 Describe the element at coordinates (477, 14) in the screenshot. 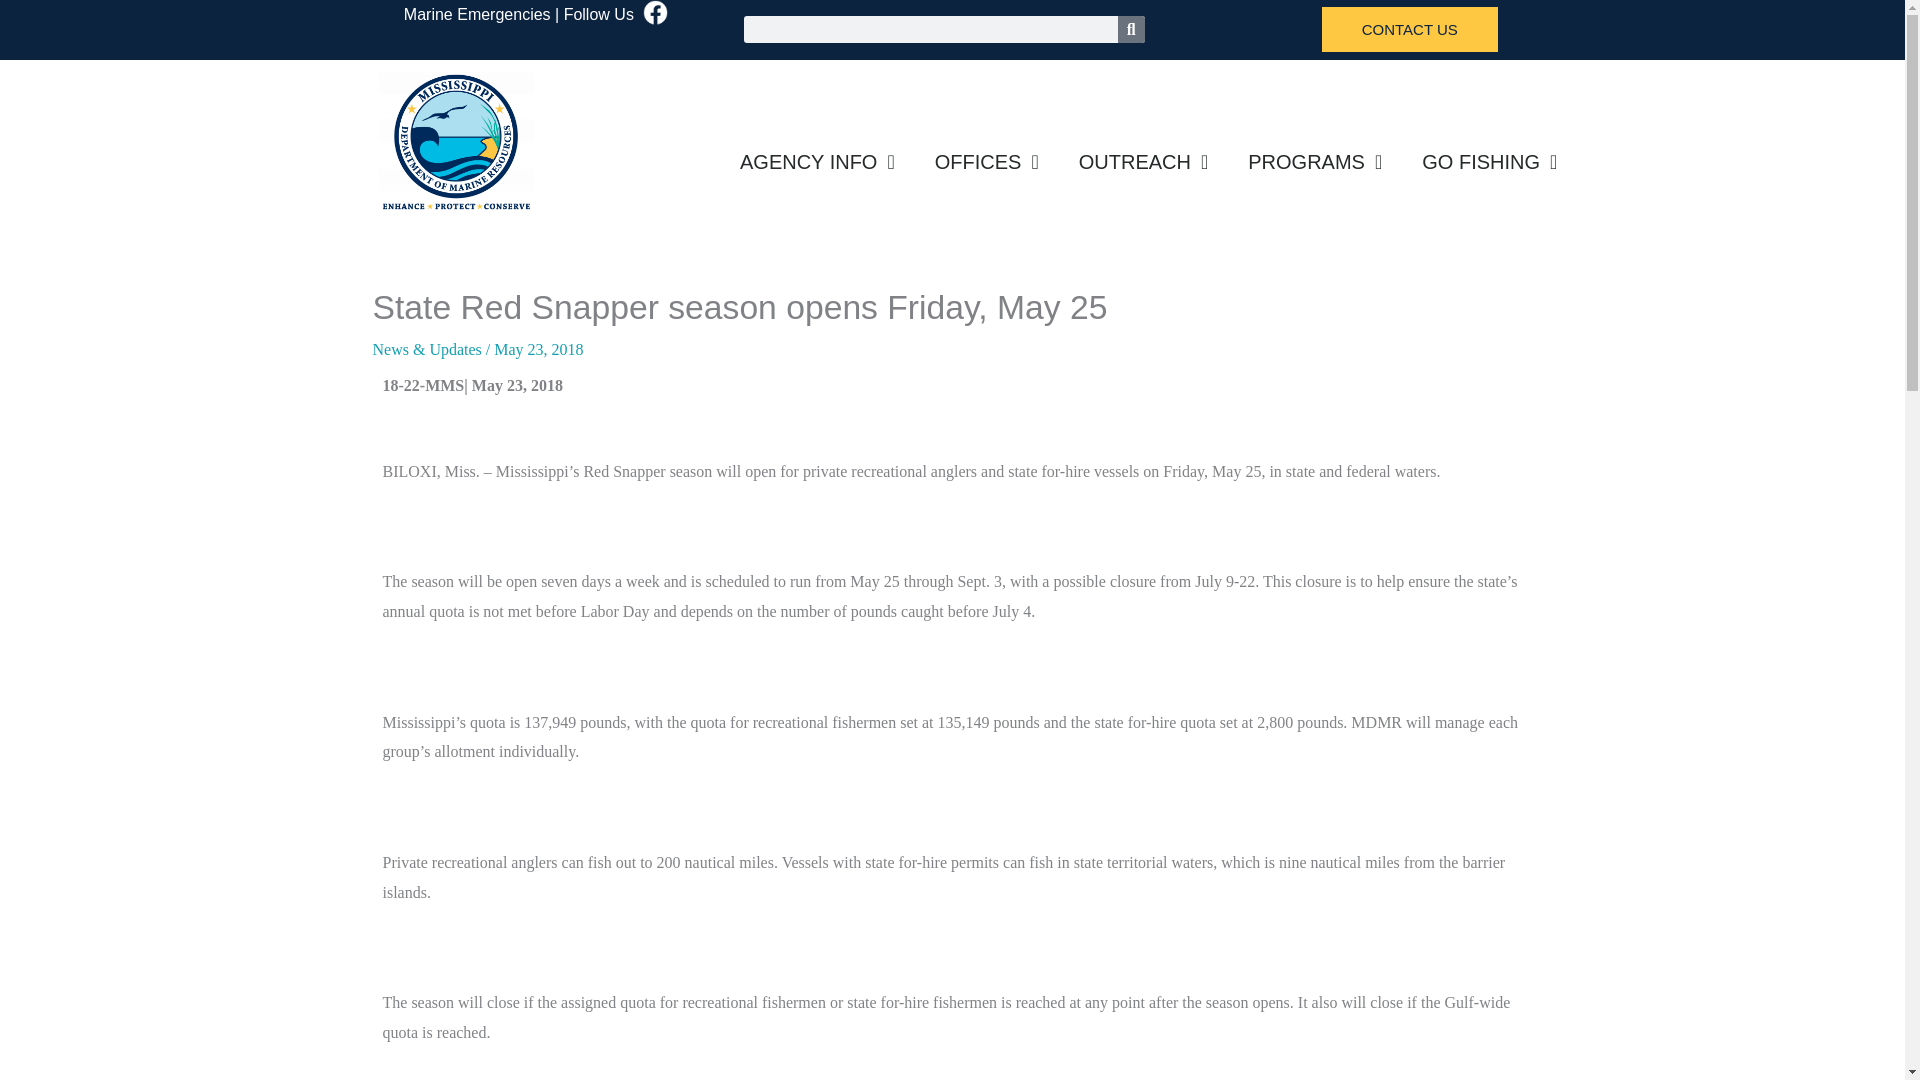

I see `Marine Emergencies` at that location.